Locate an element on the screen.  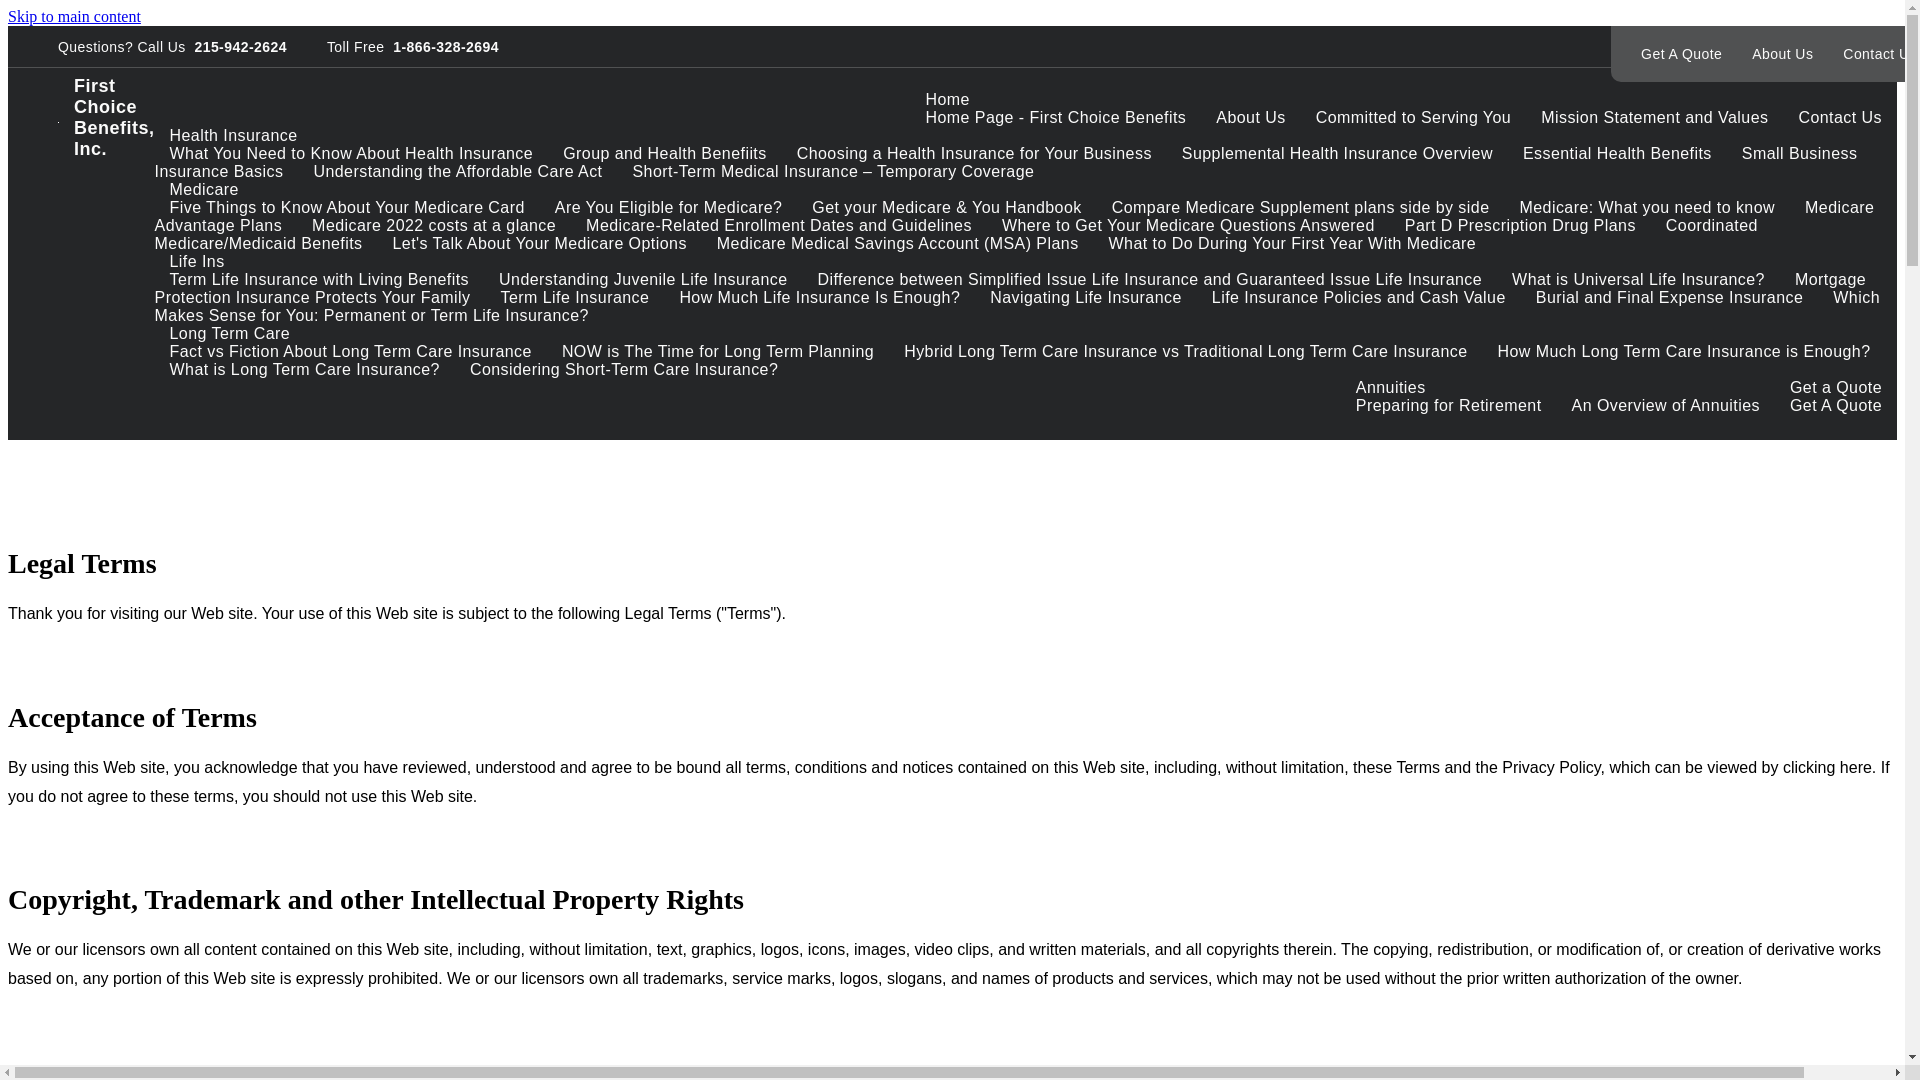
Get A Quote is located at coordinates (1836, 406).